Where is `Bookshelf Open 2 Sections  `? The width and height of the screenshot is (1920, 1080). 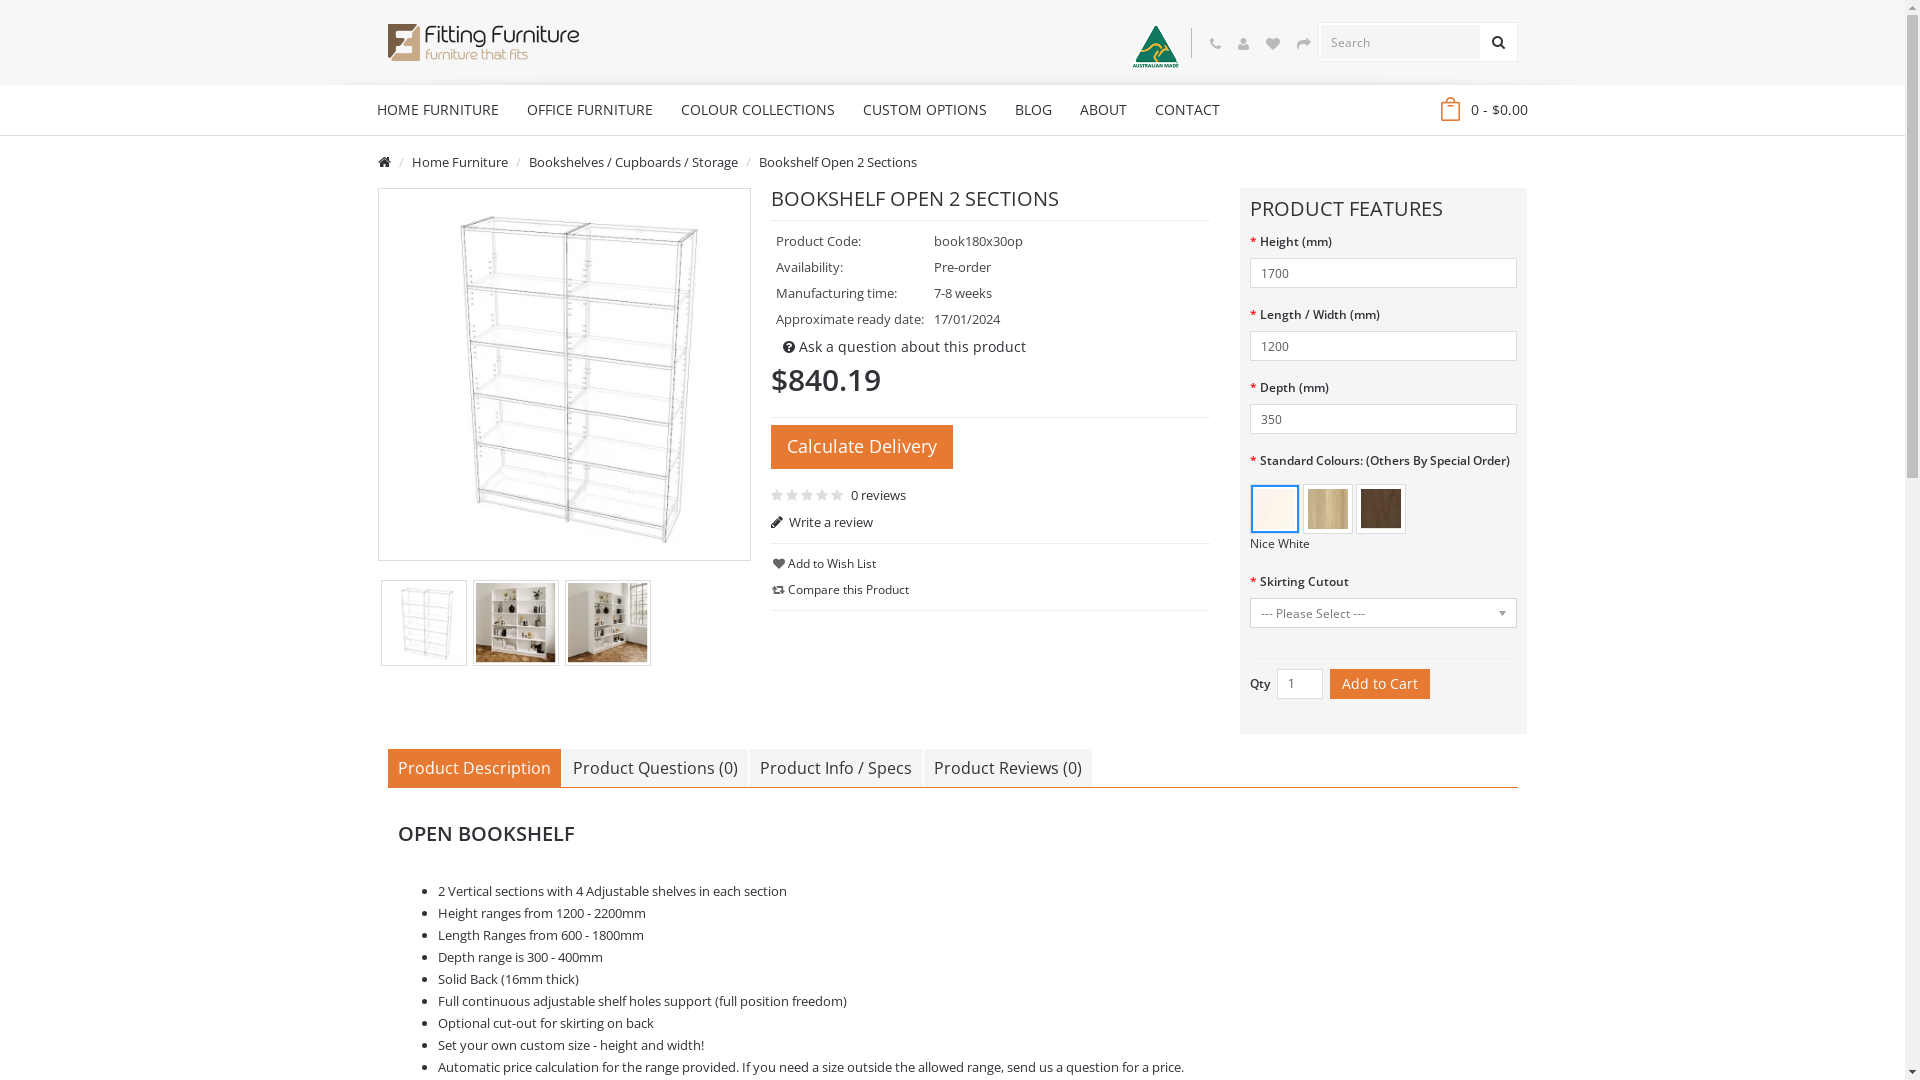 Bookshelf Open 2 Sections   is located at coordinates (564, 374).